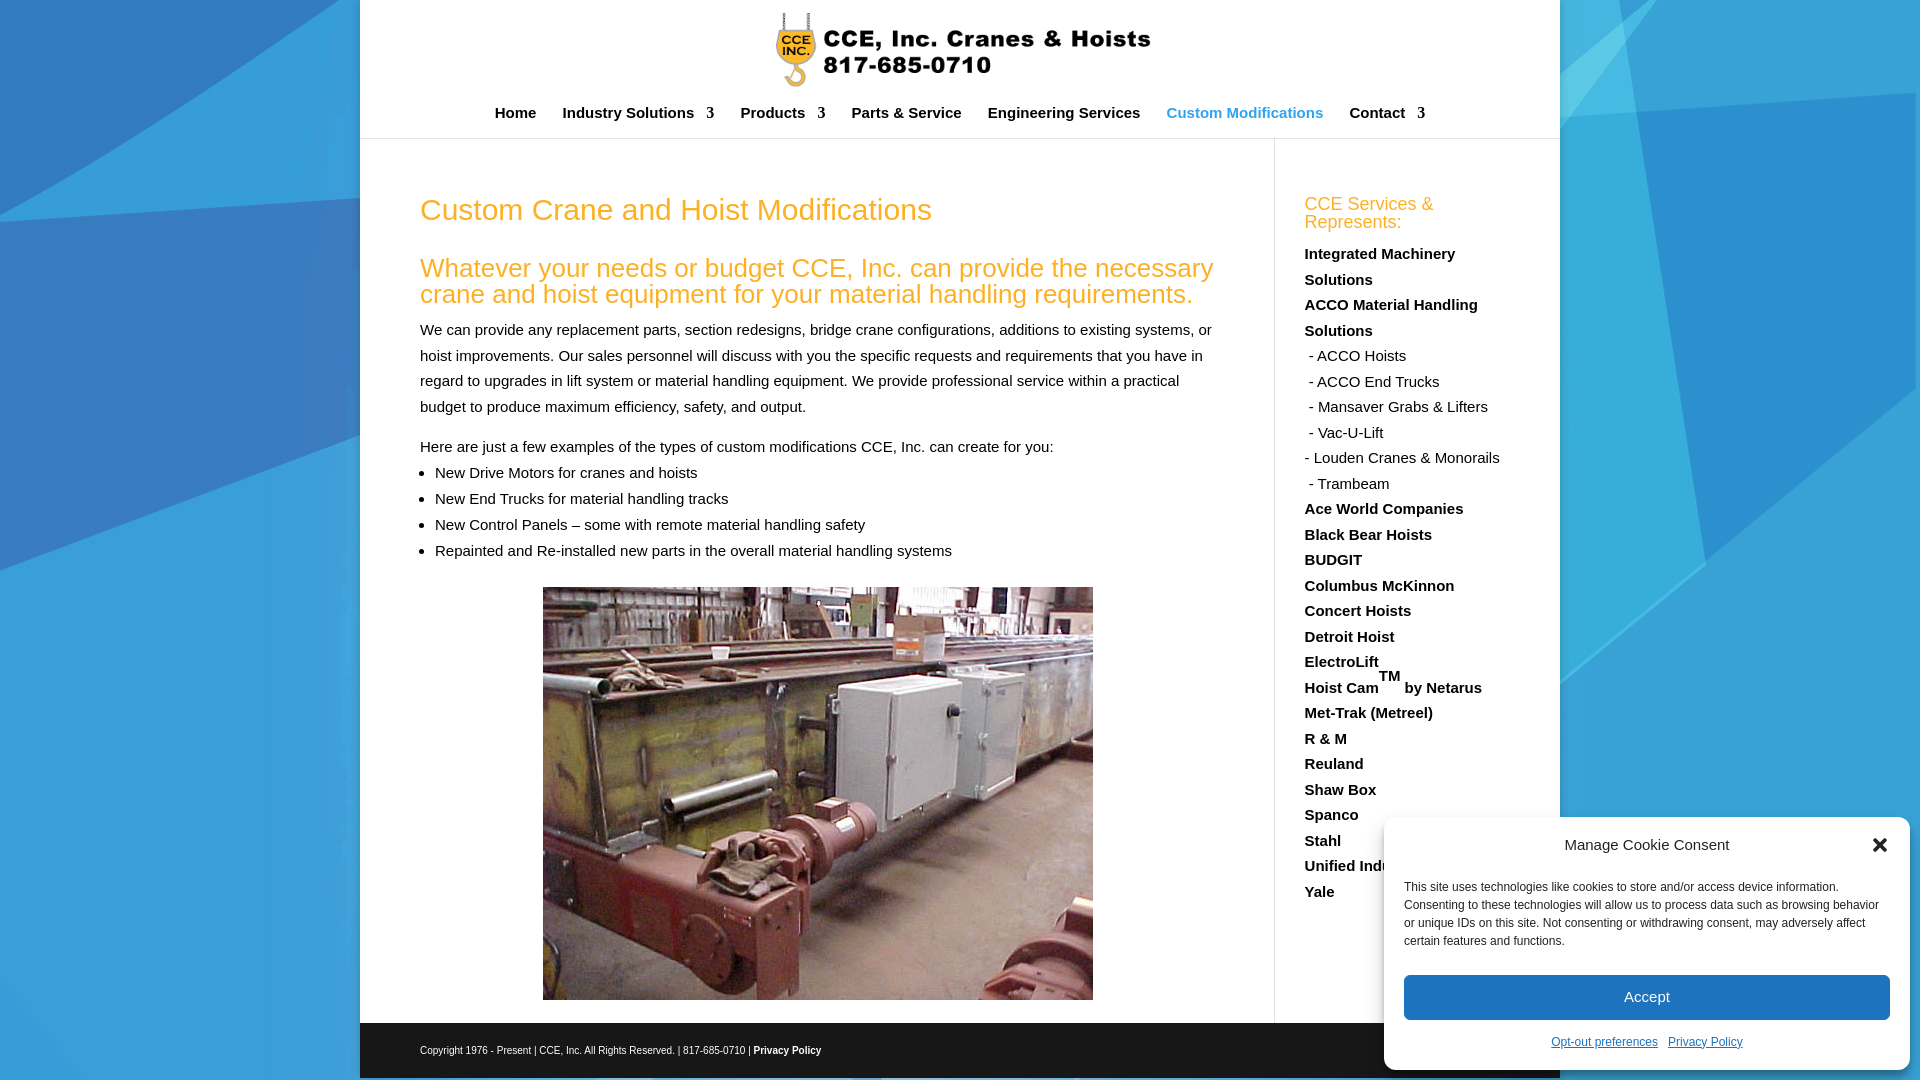 Image resolution: width=1920 pixels, height=1080 pixels. Describe the element at coordinates (1646, 996) in the screenshot. I see `Accept` at that location.